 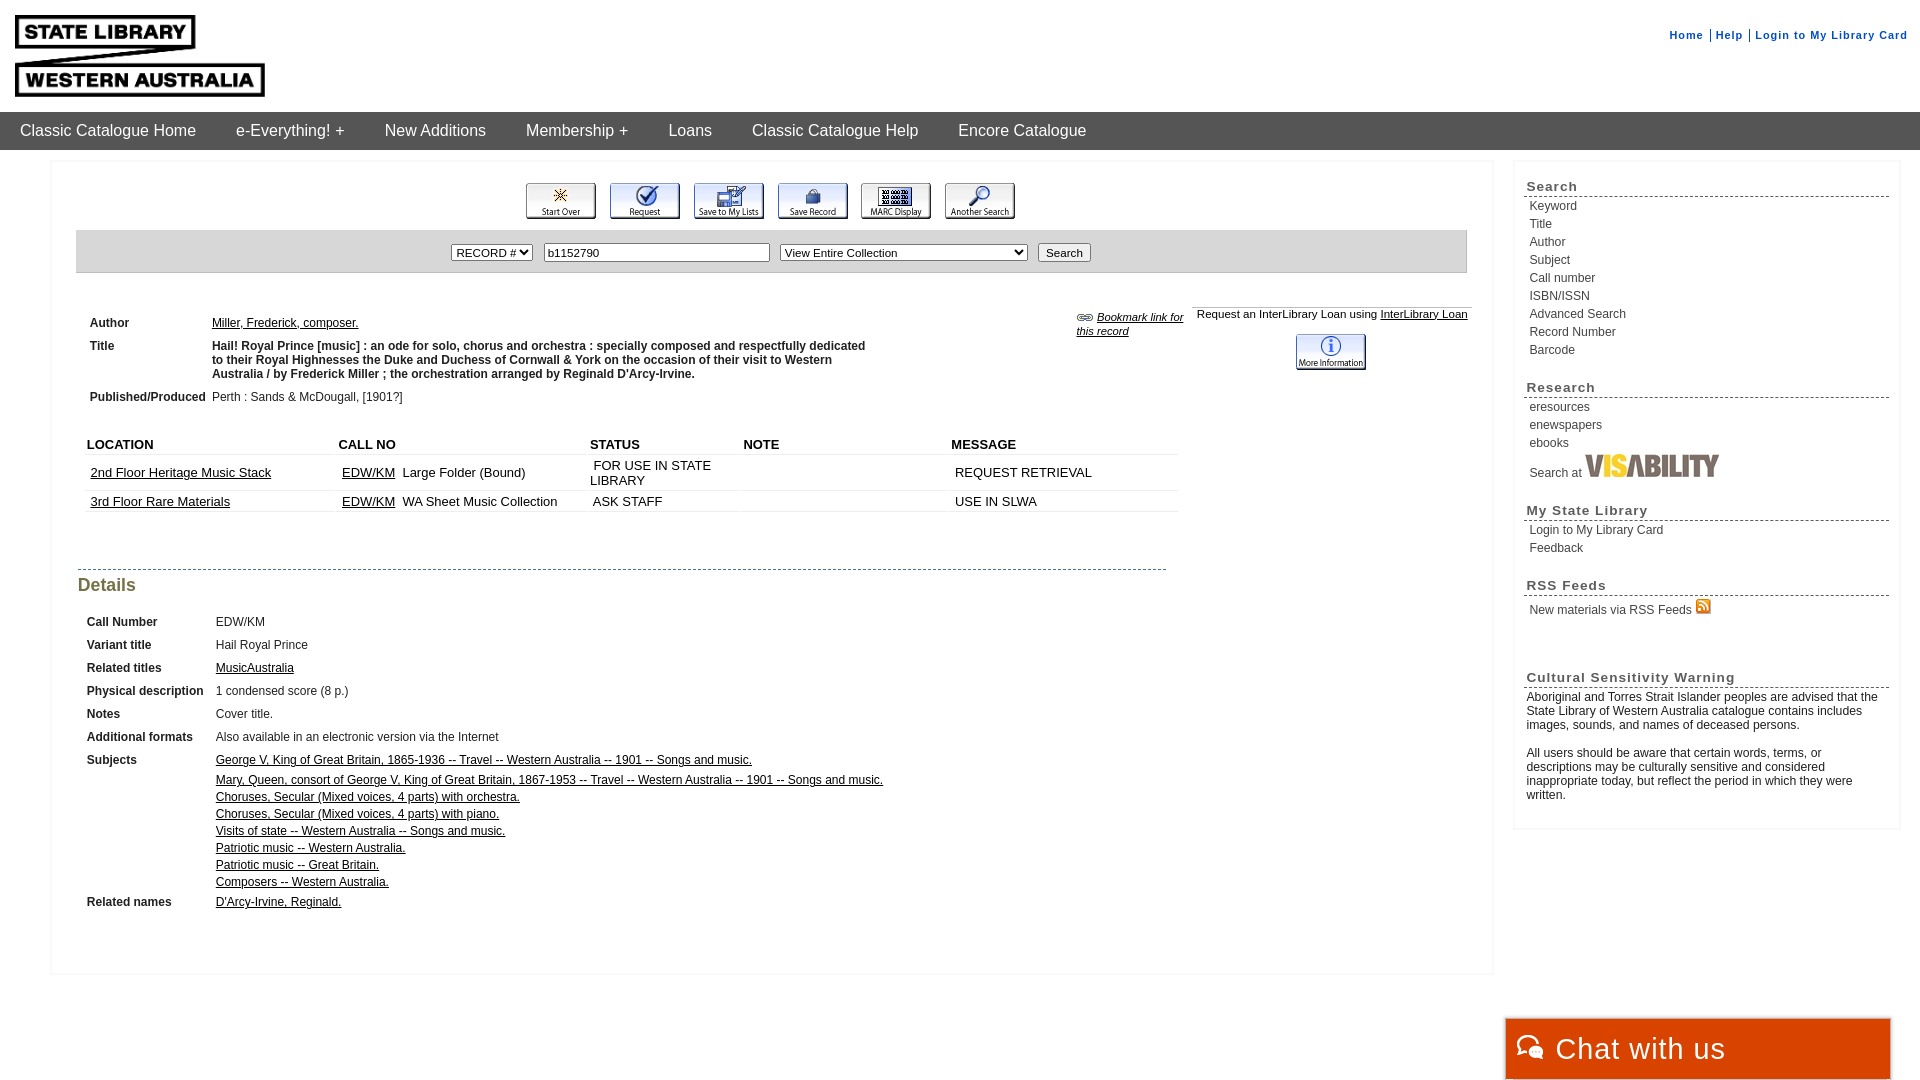 I want to click on Choruses, Secular (Mixed voices, 4 parts) with orchestra., so click(x=368, y=797).